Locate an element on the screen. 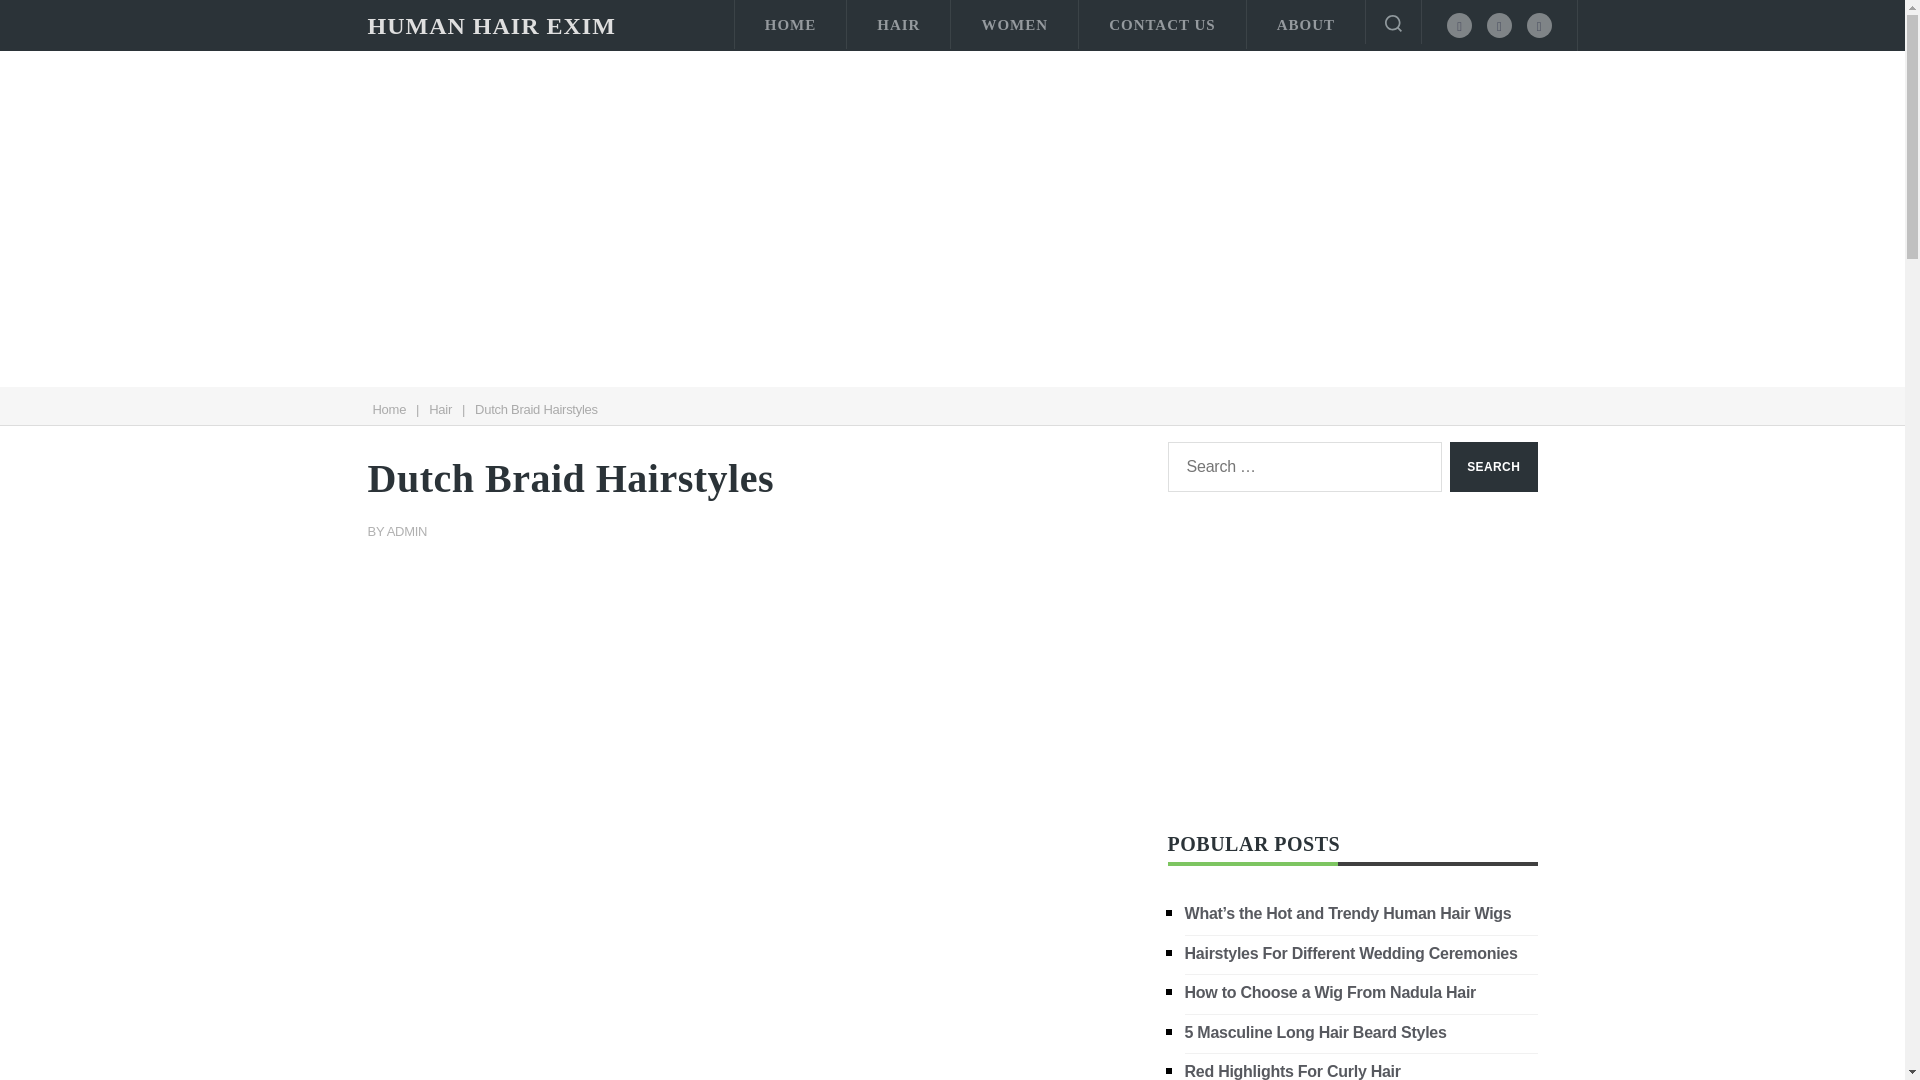 The image size is (1920, 1080). Search is located at coordinates (1493, 466).